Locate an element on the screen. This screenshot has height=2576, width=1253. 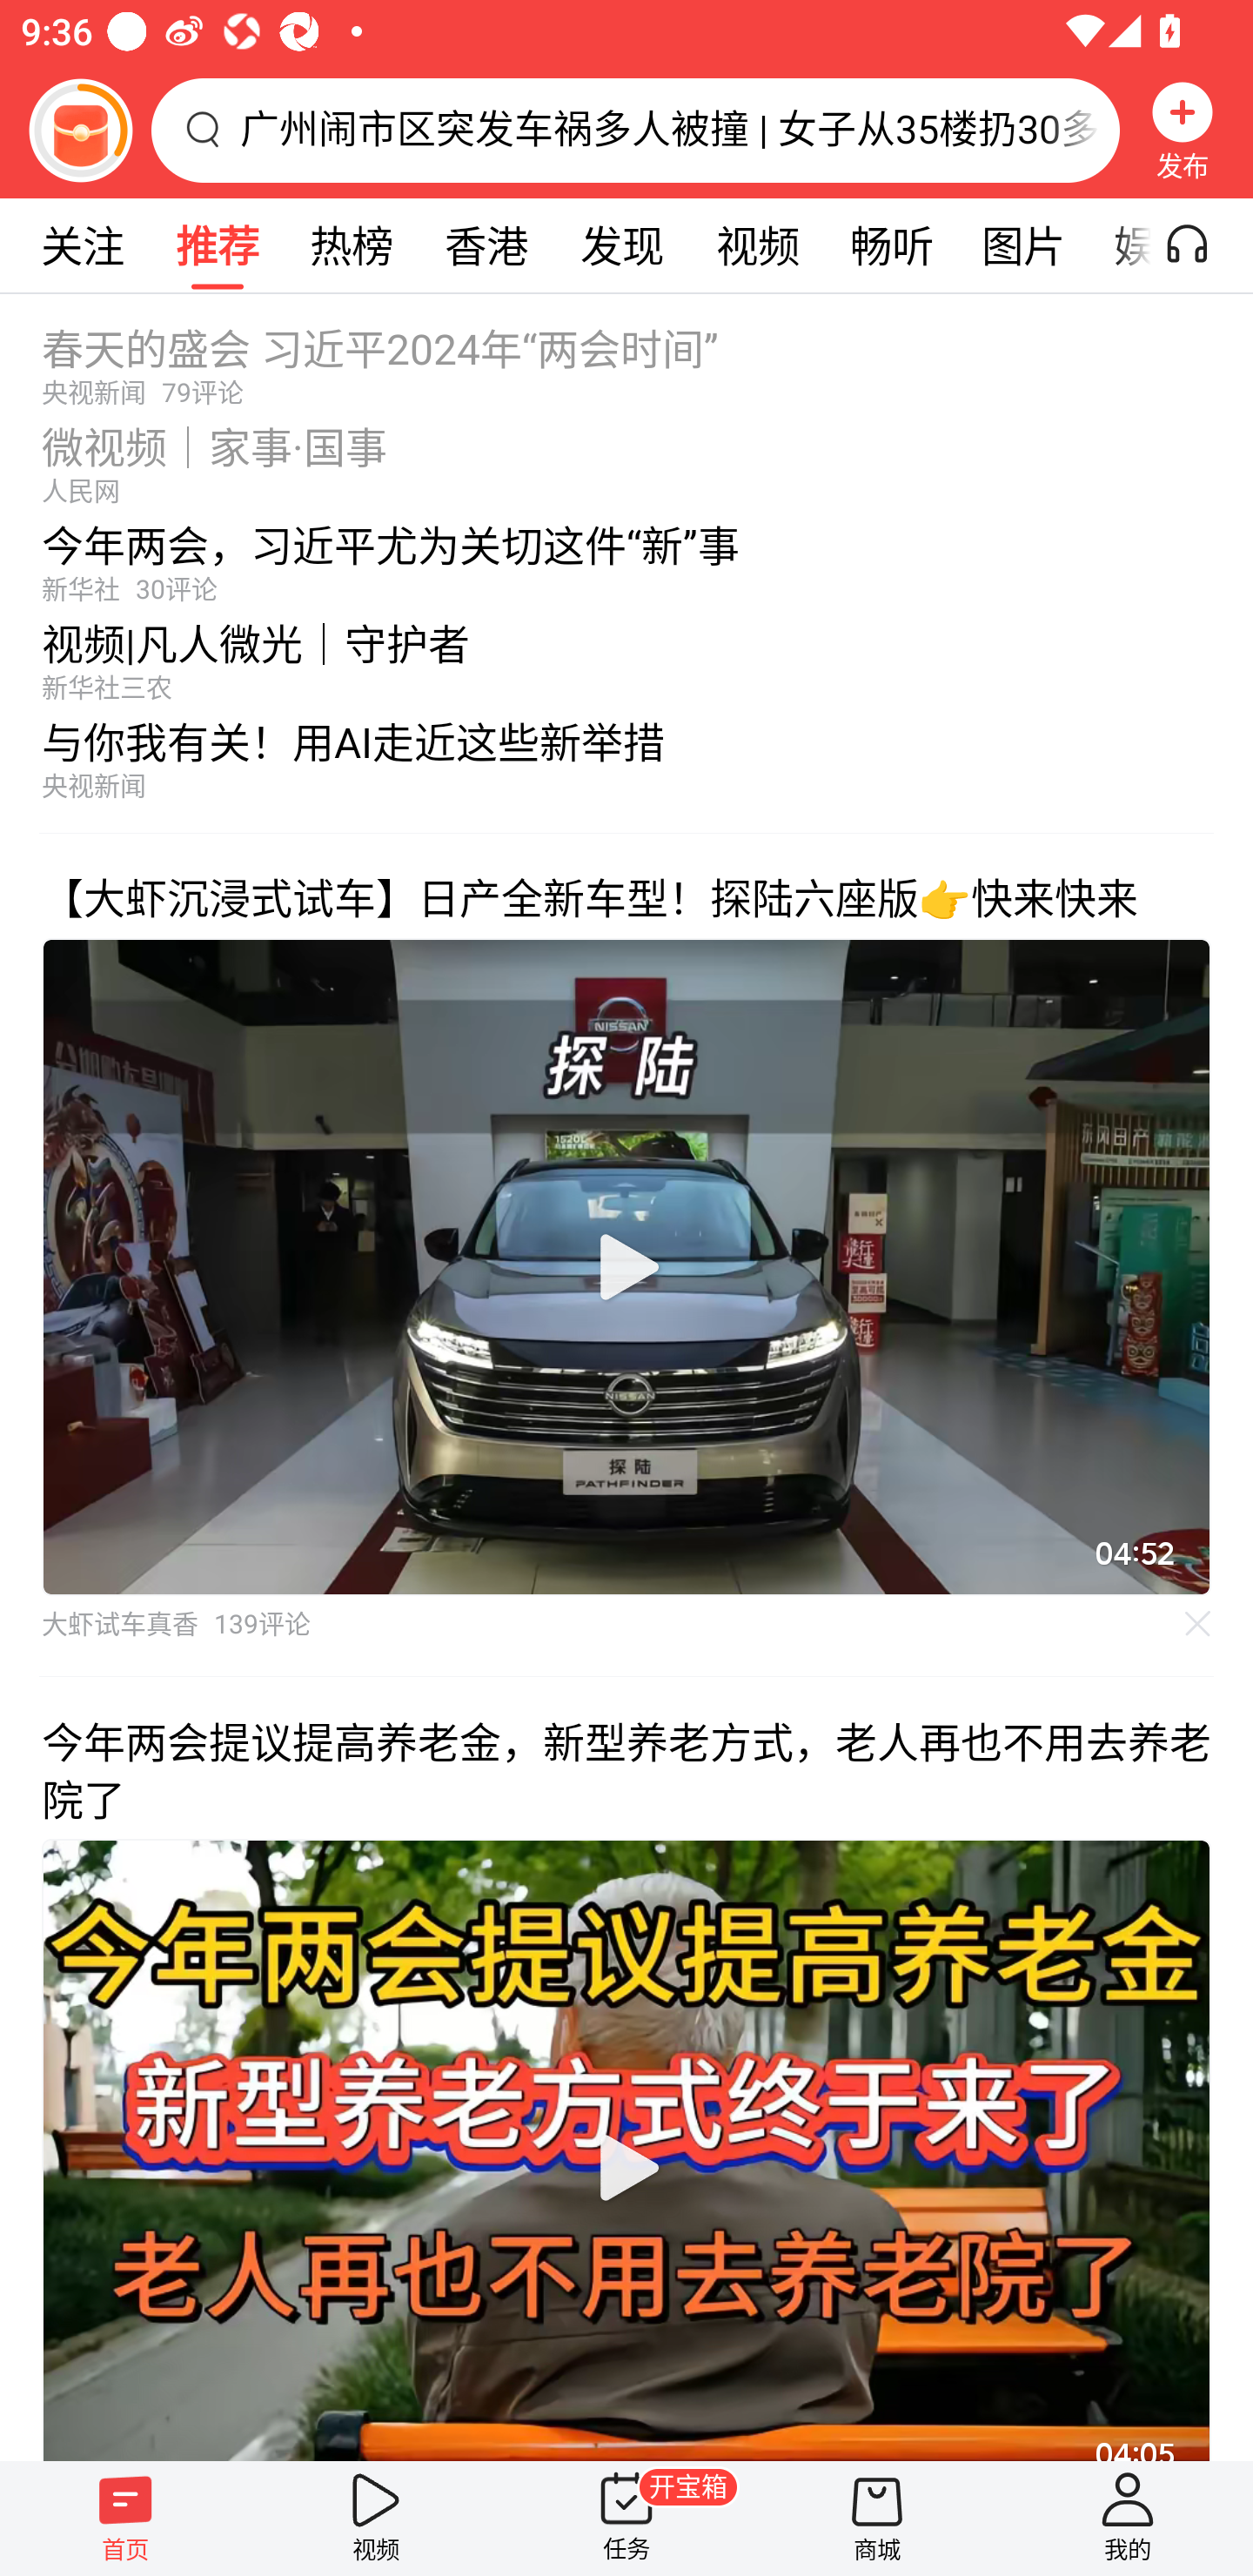
关注 is located at coordinates (82, 245).